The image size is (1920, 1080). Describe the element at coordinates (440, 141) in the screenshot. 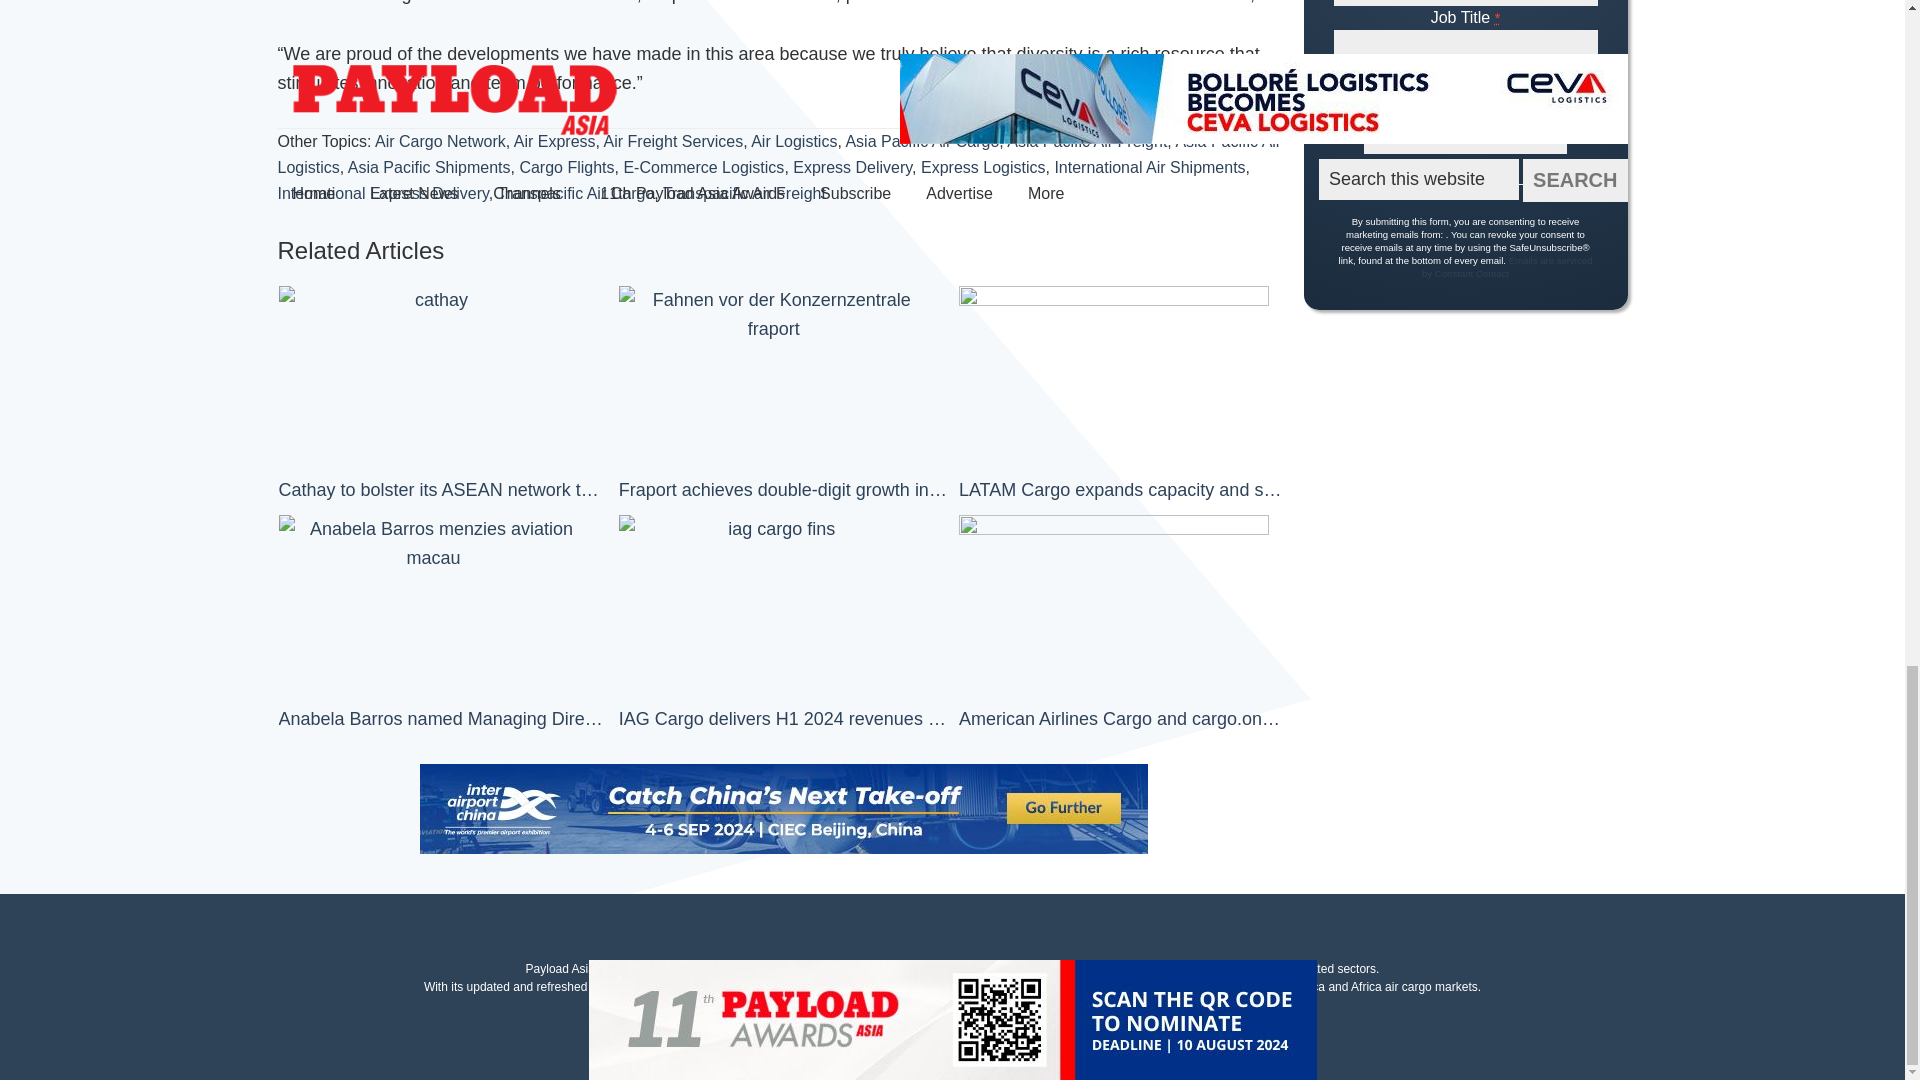

I see `Air Cargo Network` at that location.